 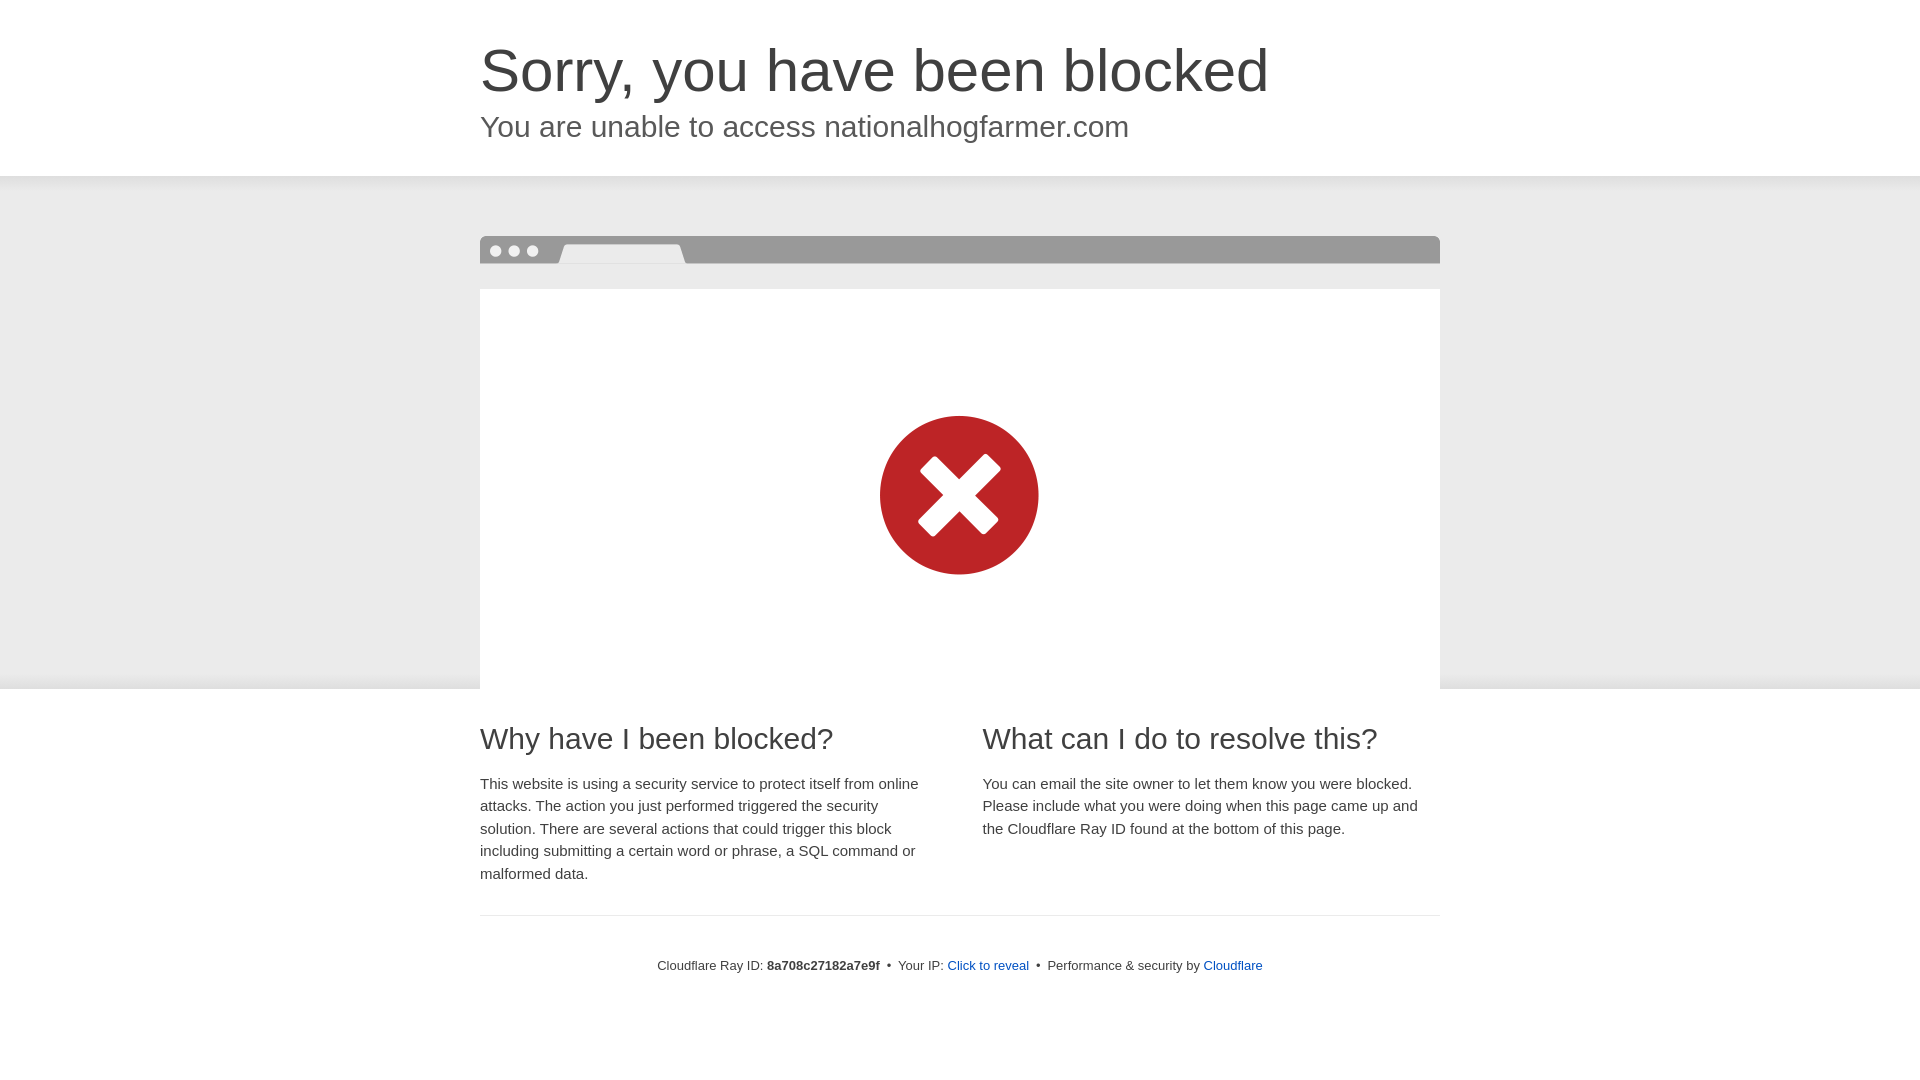 I want to click on Click to reveal, so click(x=988, y=966).